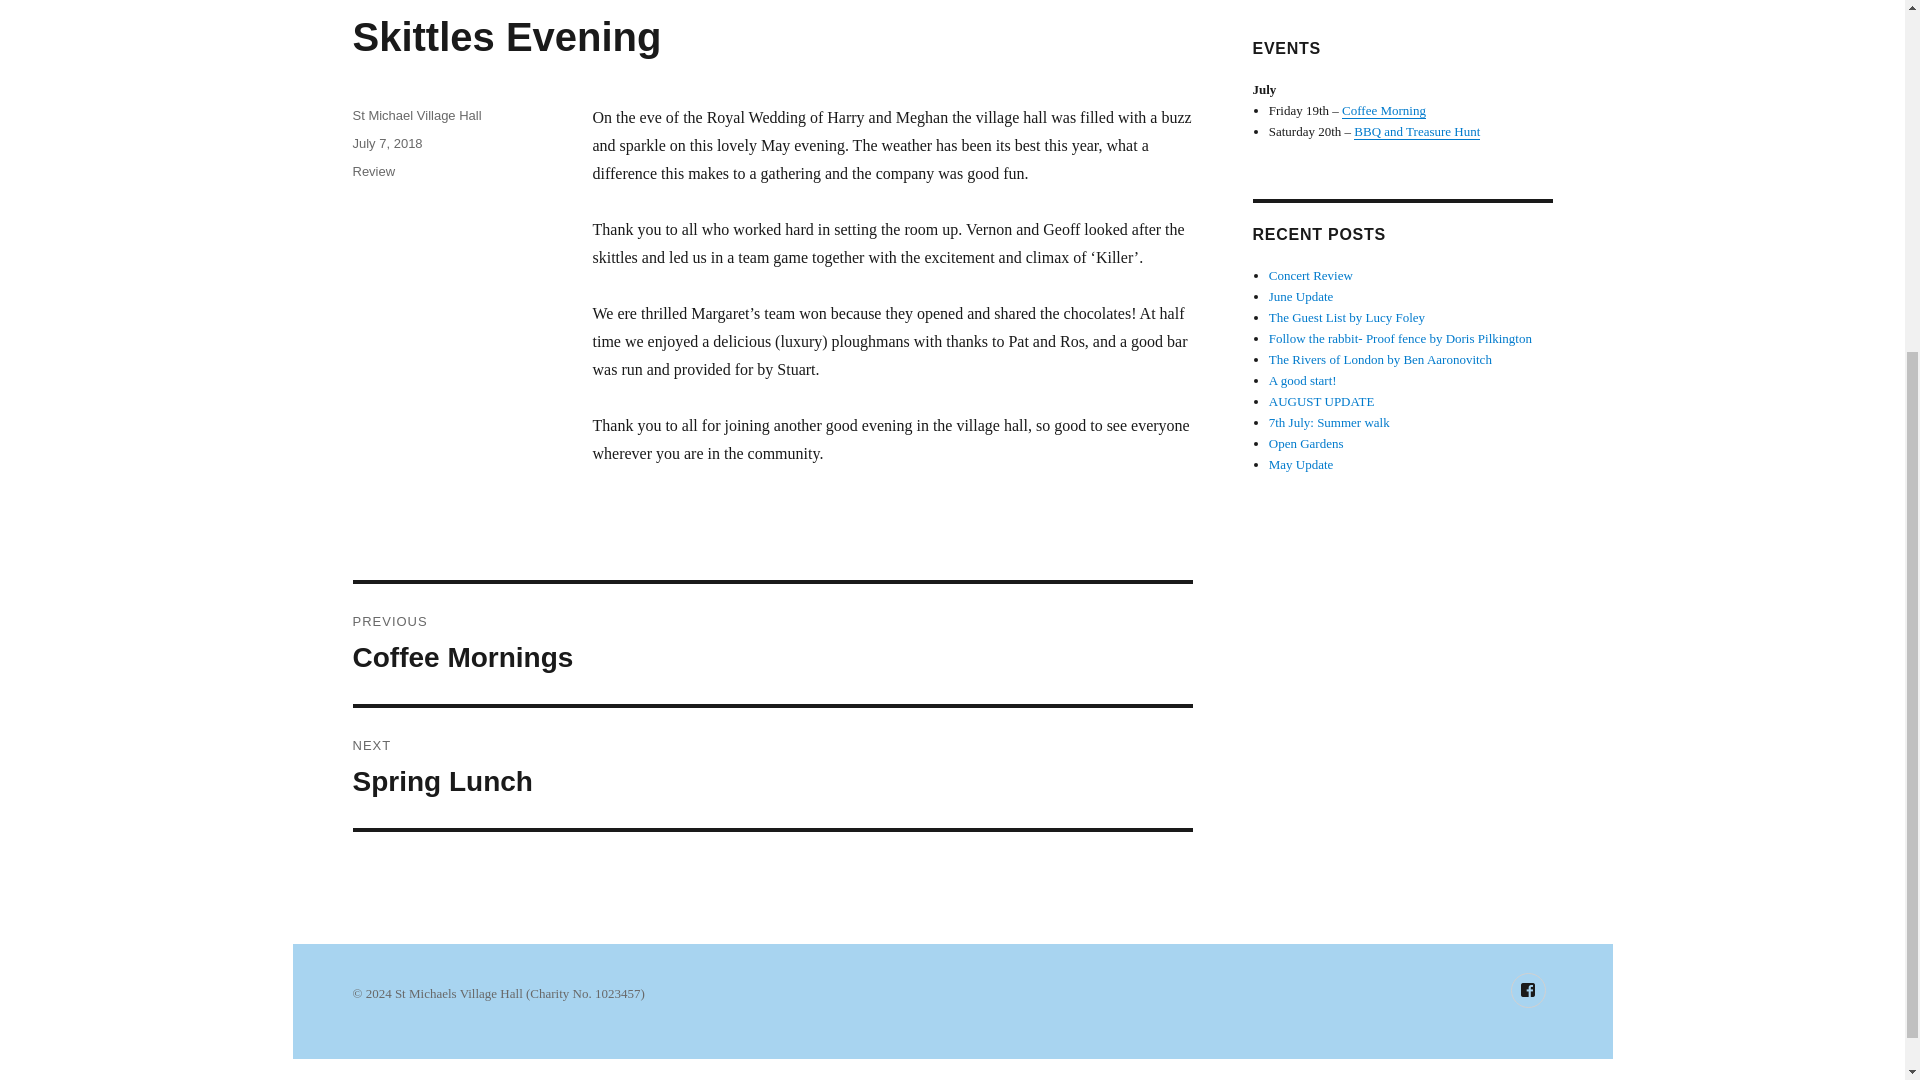 The height and width of the screenshot is (1080, 1920). I want to click on Review, so click(373, 172).